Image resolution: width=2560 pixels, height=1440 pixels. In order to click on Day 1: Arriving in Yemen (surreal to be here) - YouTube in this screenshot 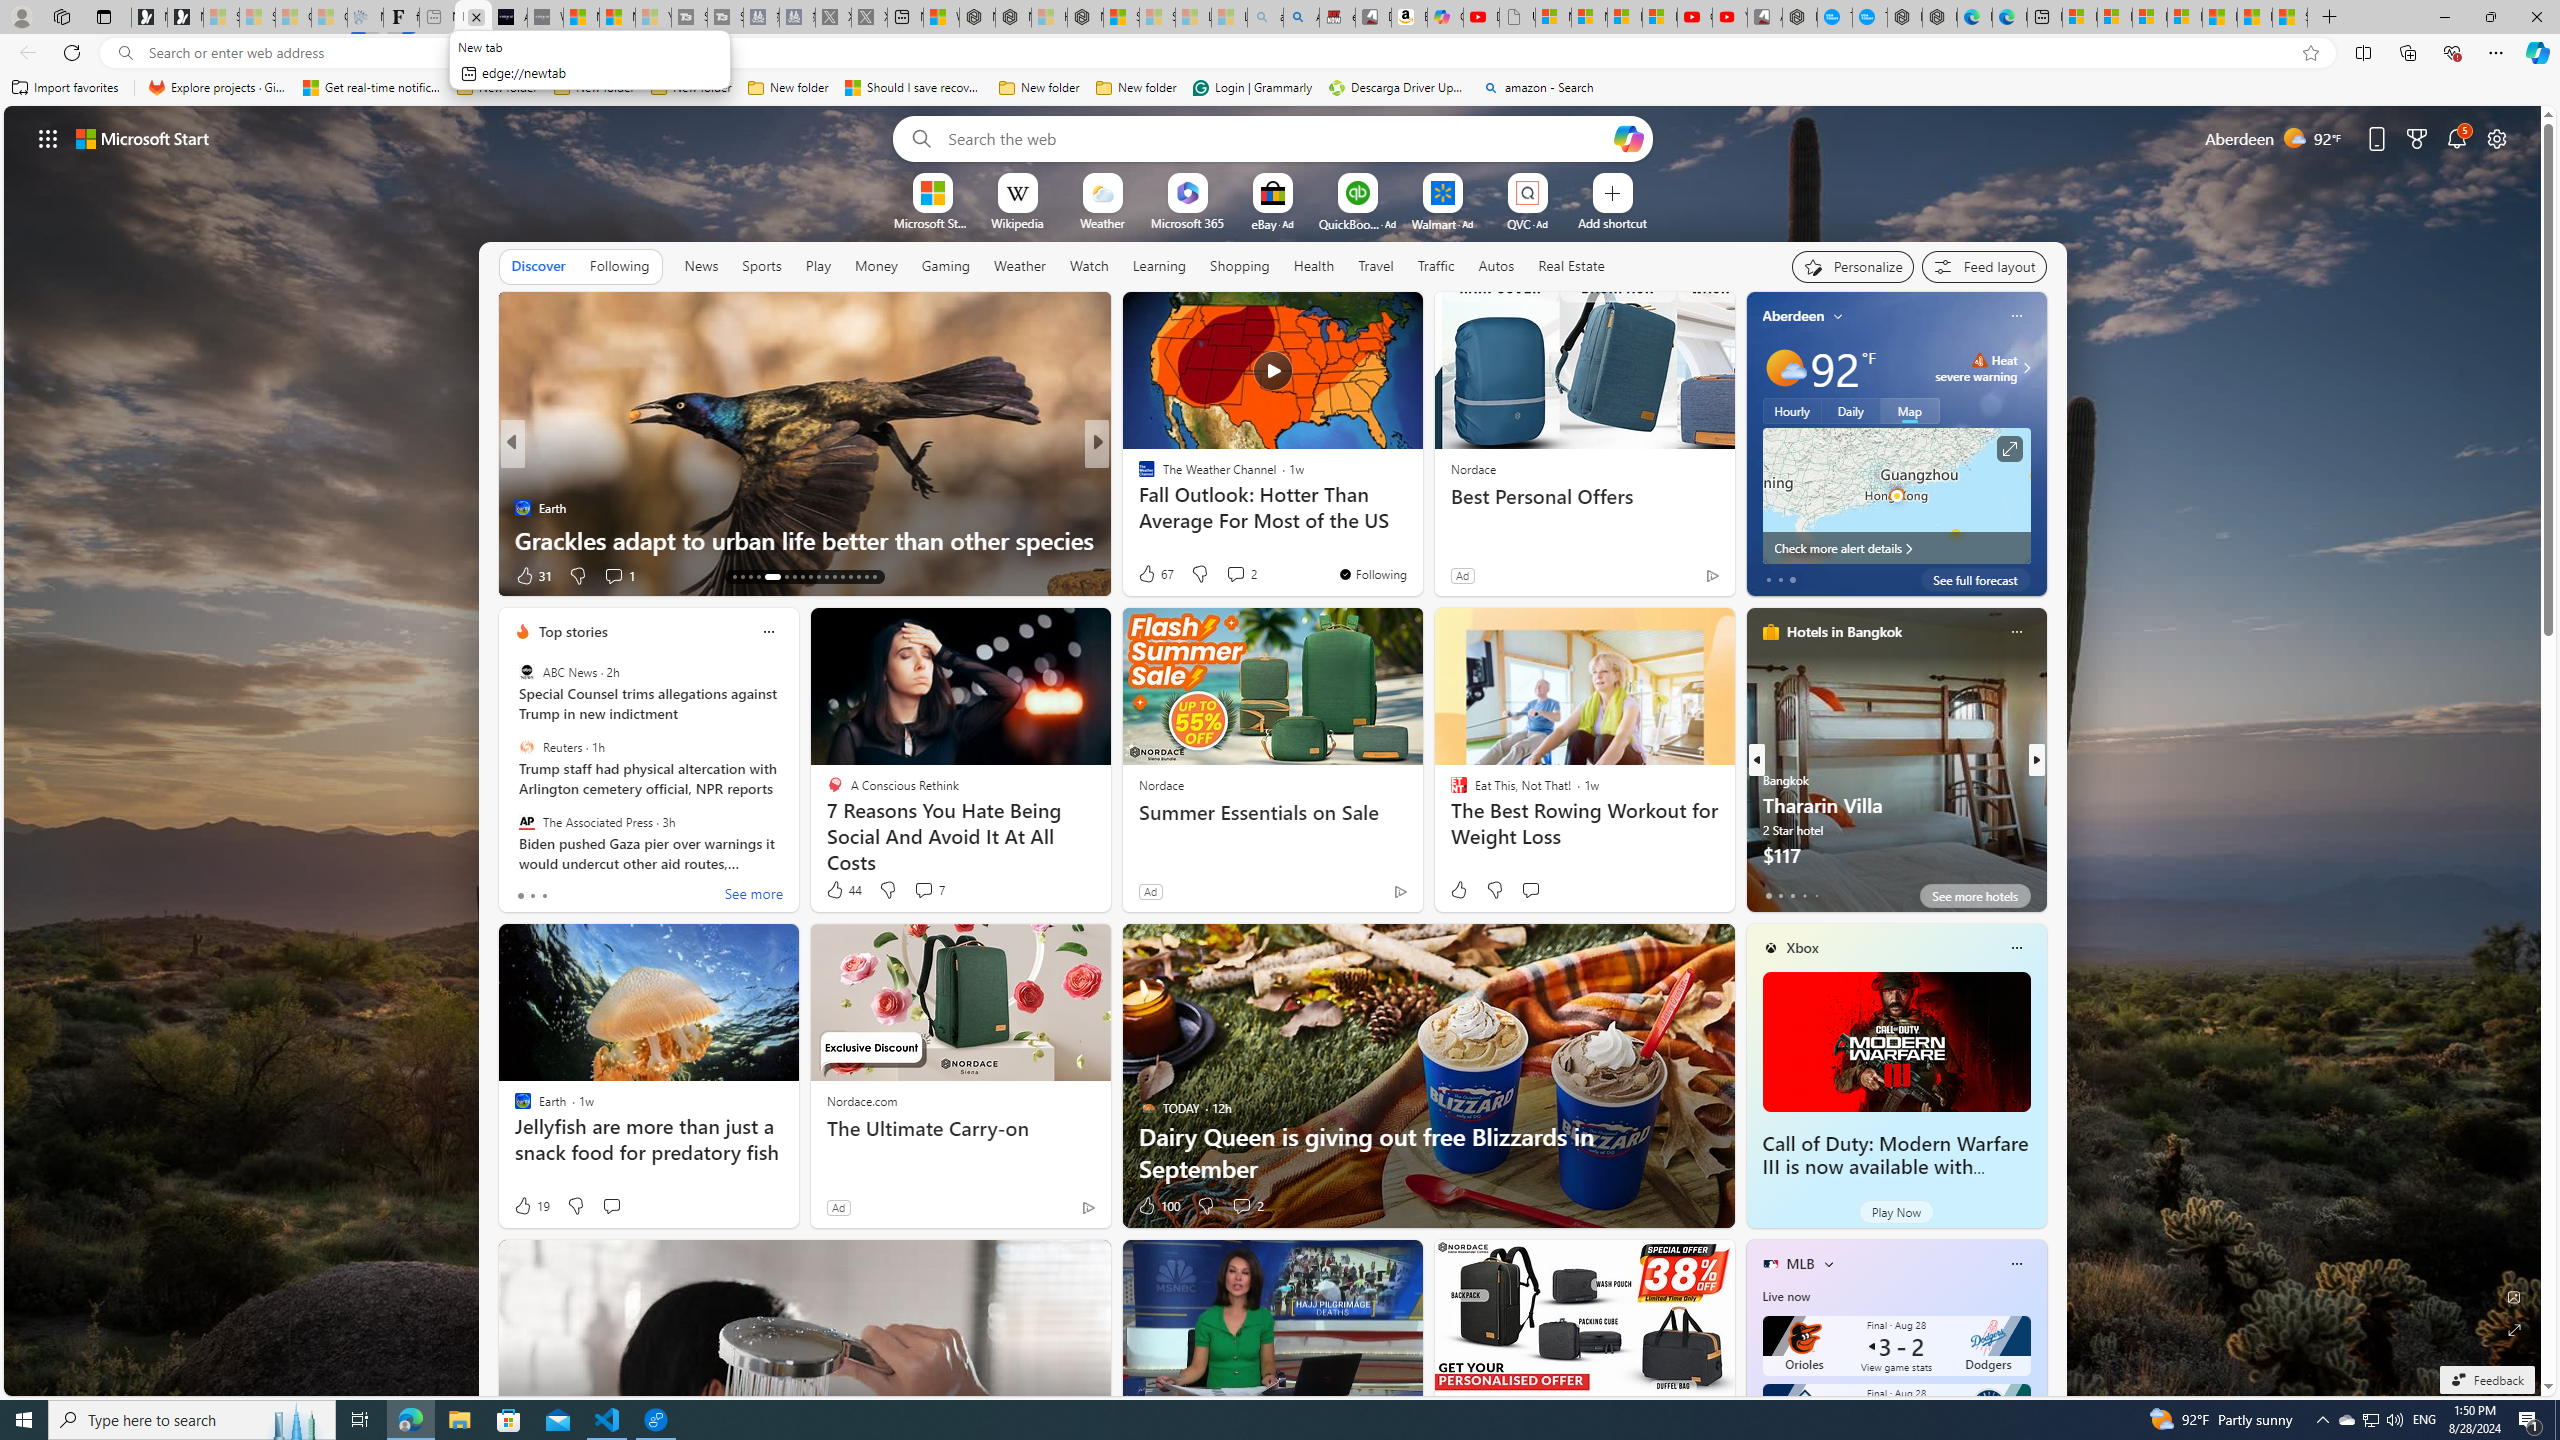, I will do `click(1480, 17)`.